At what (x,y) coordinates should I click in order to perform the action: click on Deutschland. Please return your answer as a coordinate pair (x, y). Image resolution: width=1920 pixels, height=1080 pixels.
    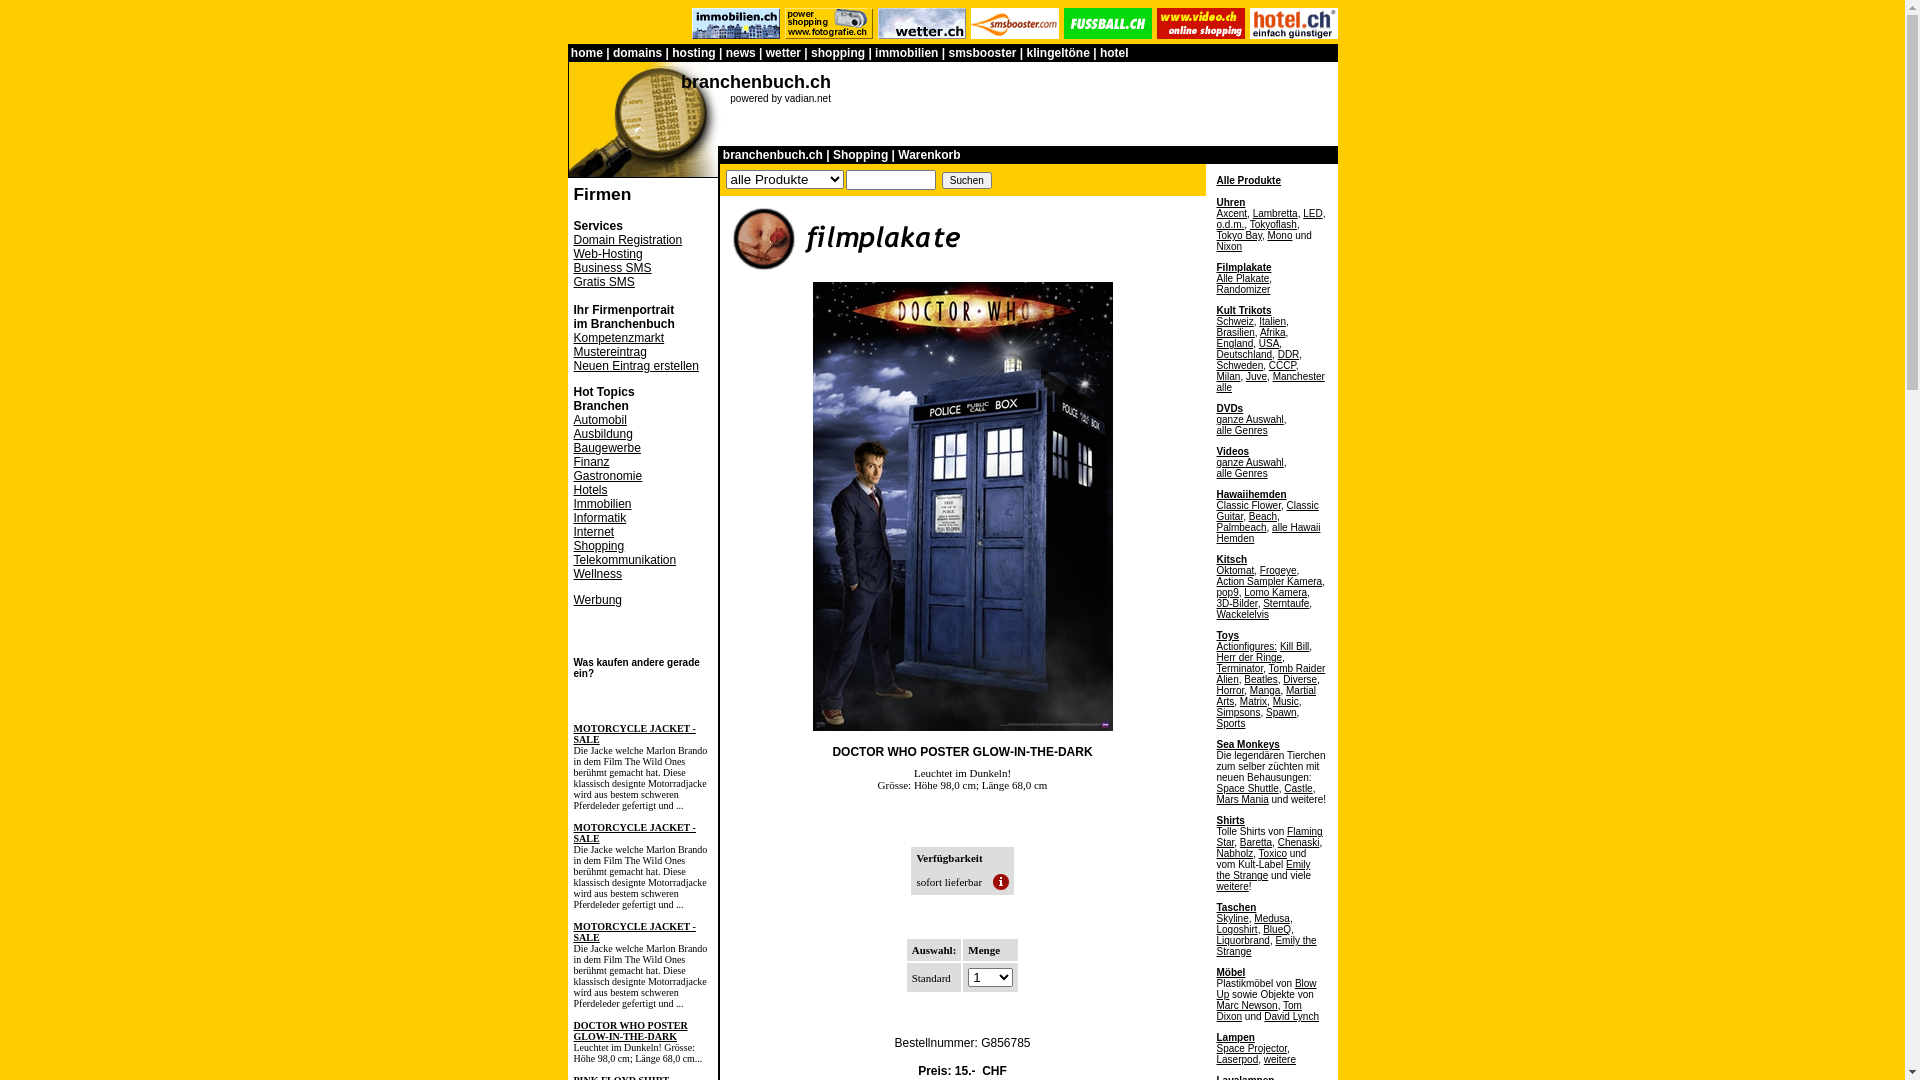
    Looking at the image, I should click on (1244, 354).